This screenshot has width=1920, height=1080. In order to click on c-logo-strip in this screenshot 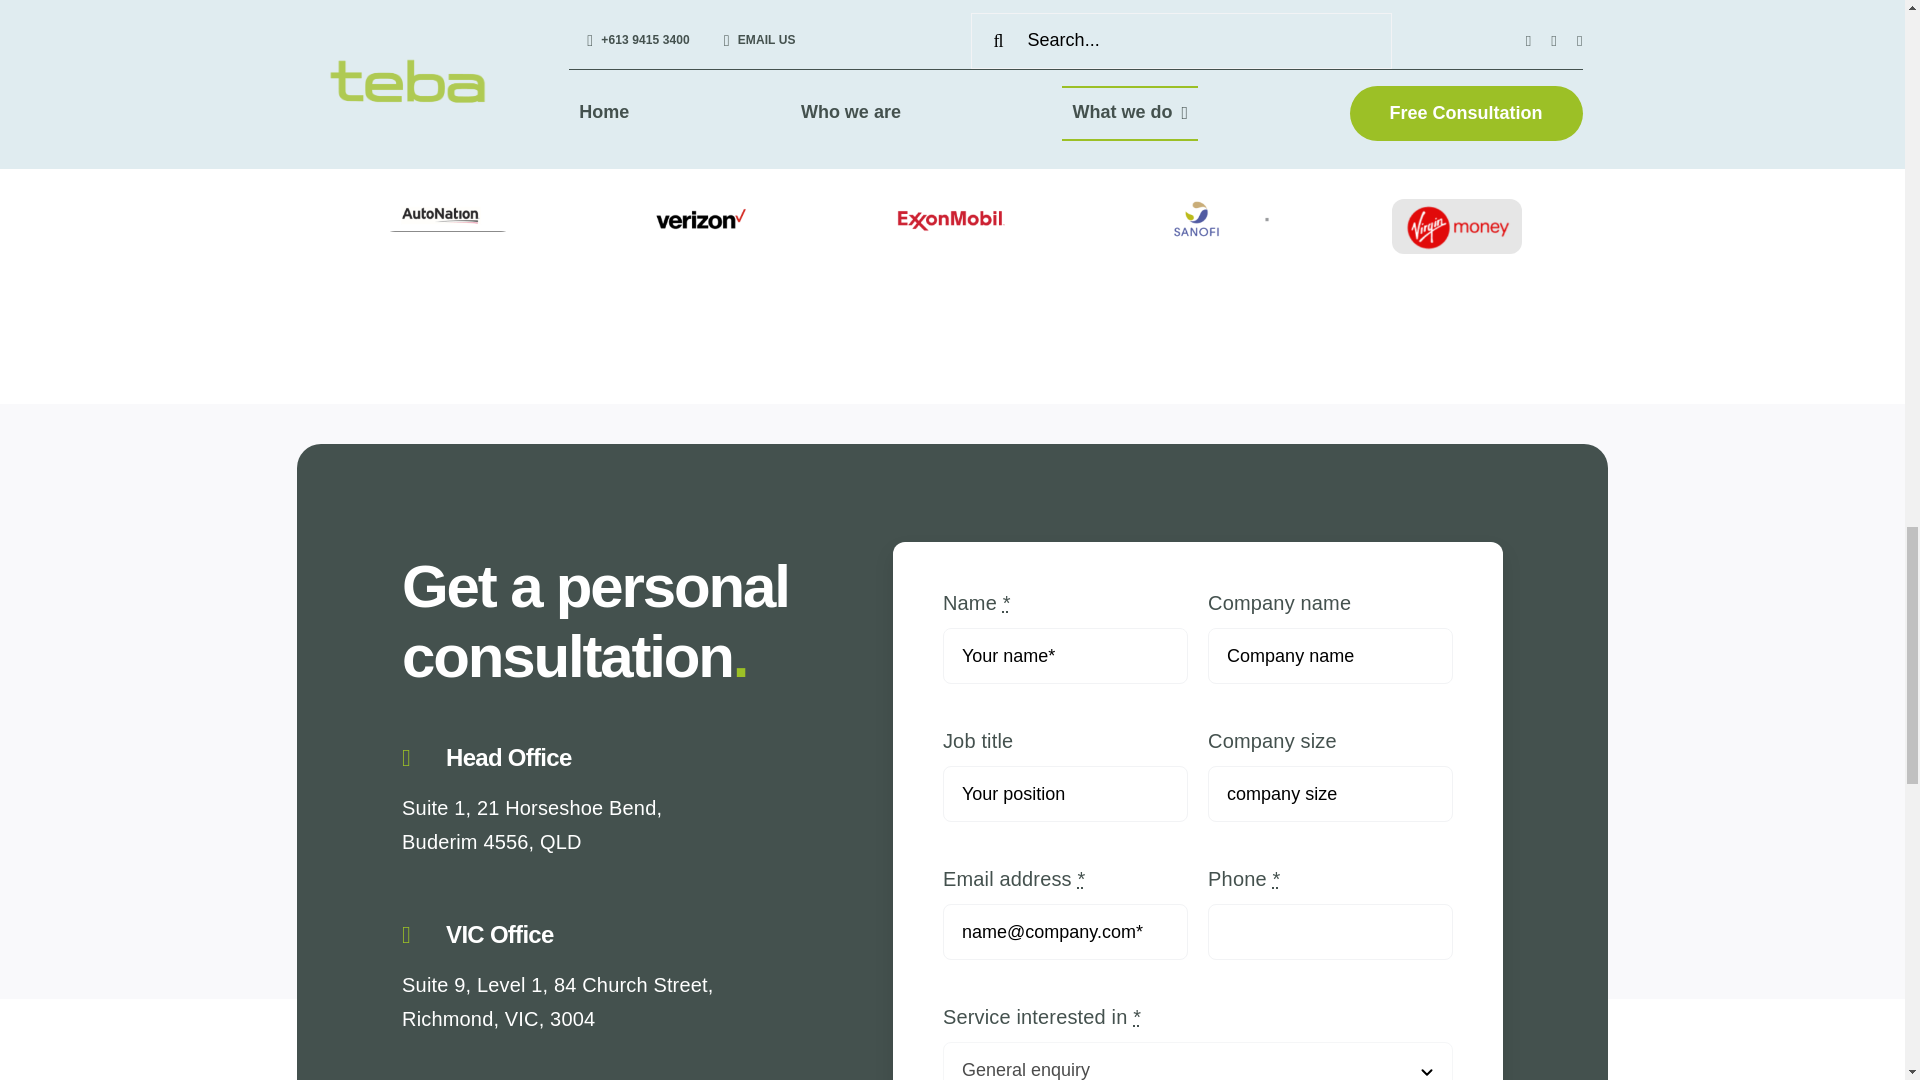, I will do `click(1204, 218)`.